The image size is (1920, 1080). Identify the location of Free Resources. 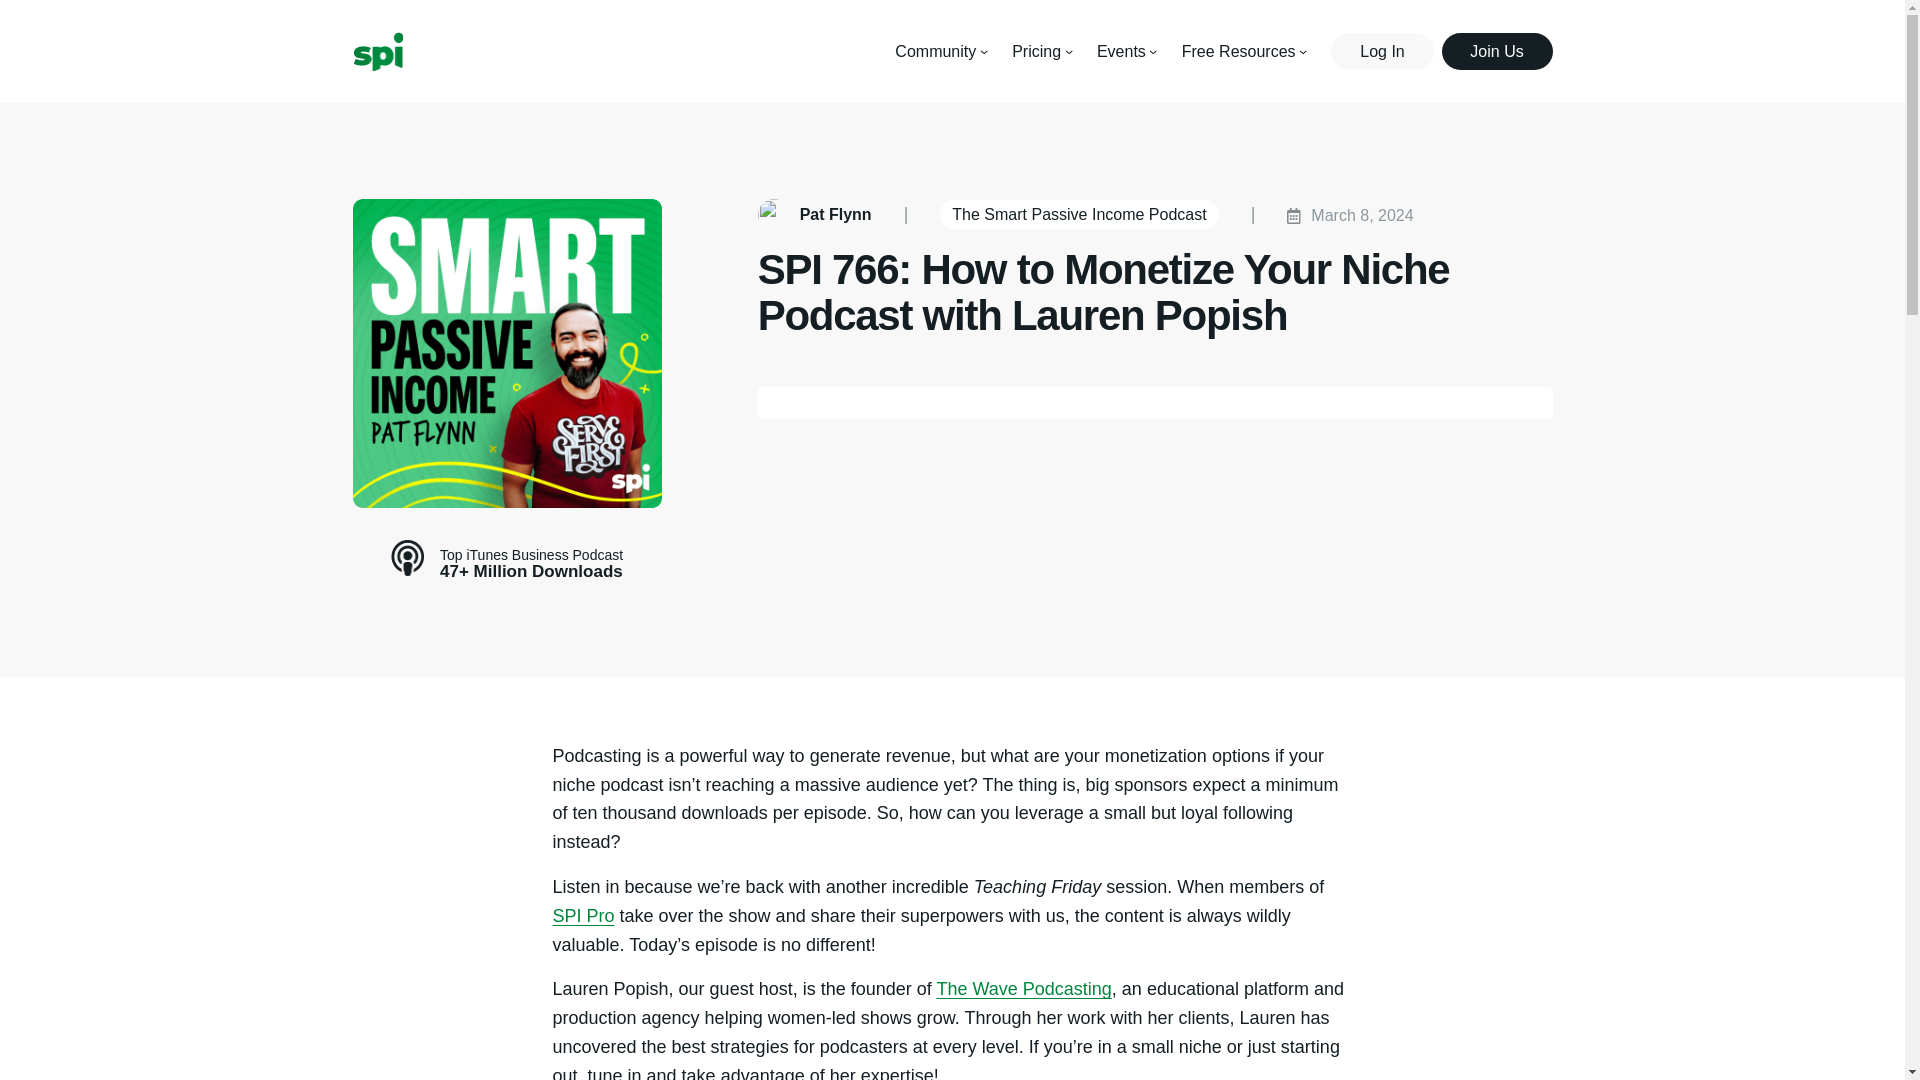
(1239, 50).